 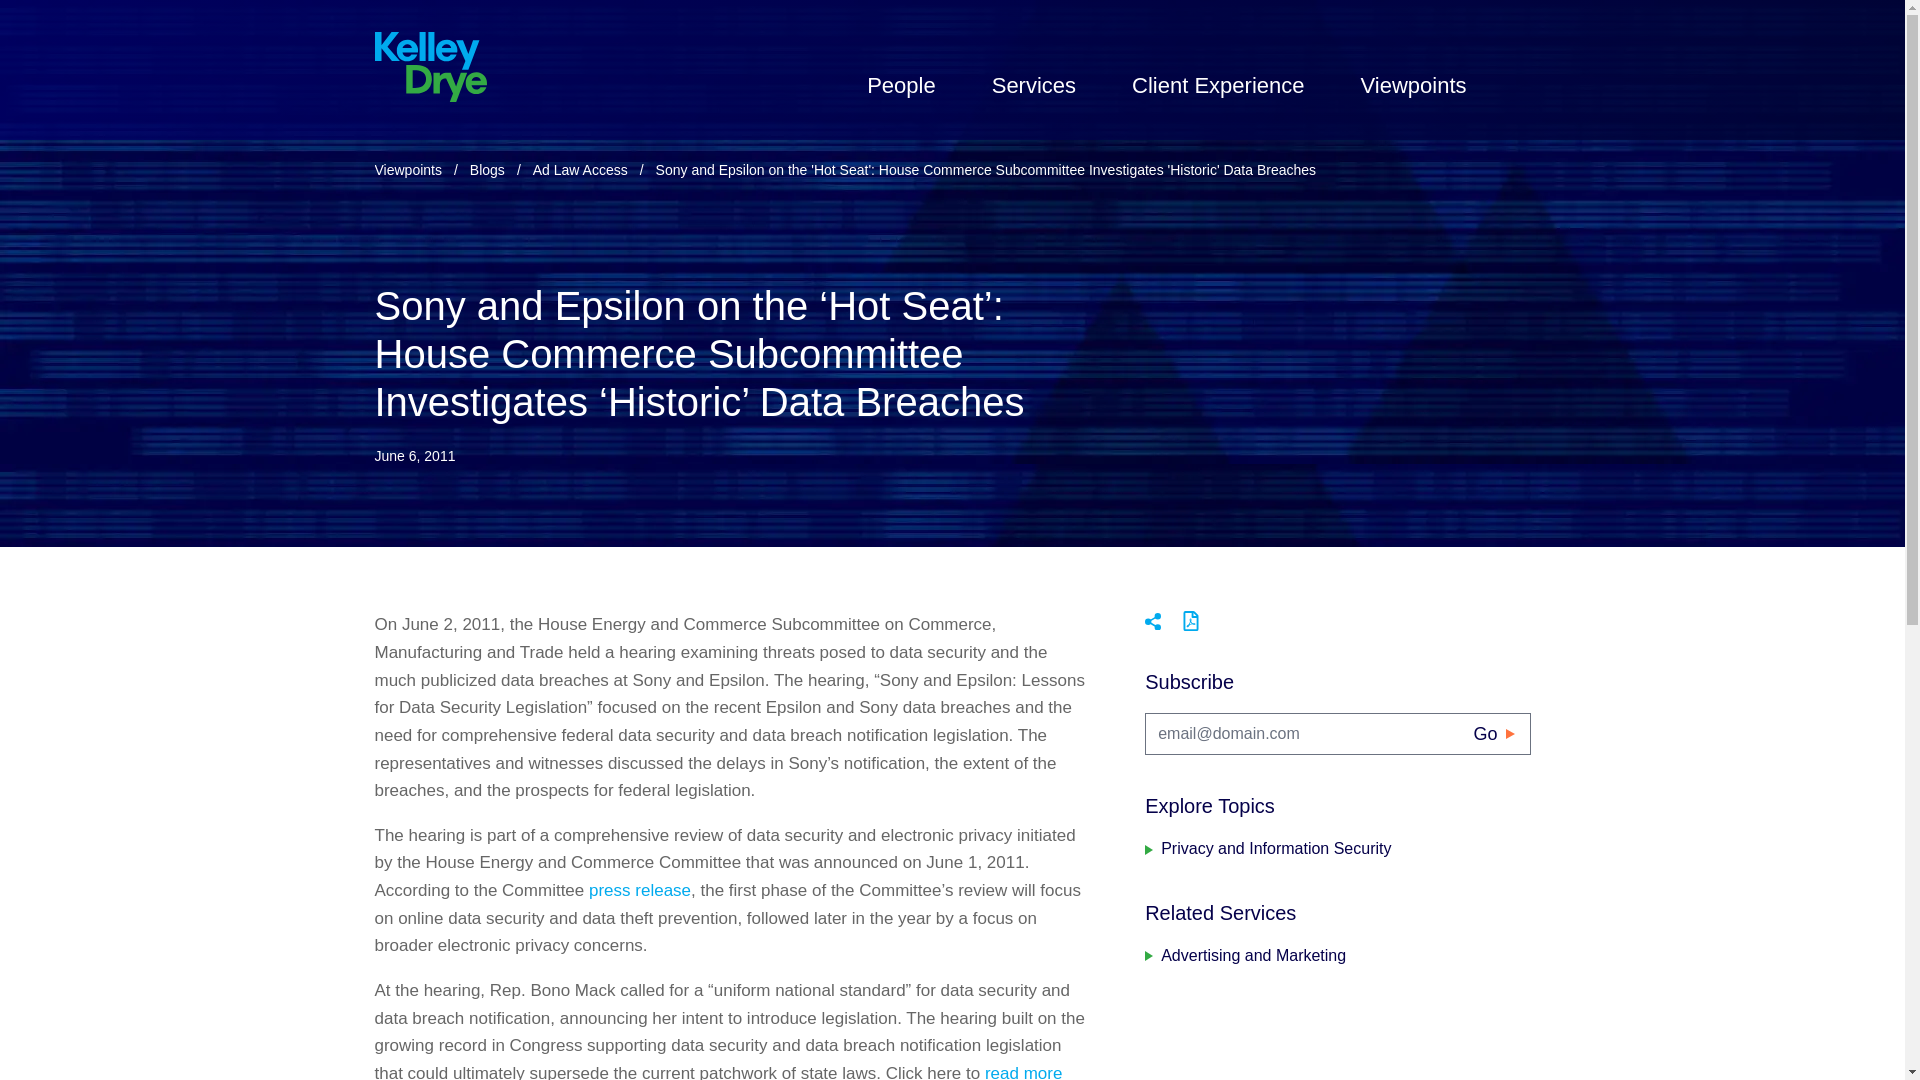 What do you see at coordinates (1034, 85) in the screenshot?
I see `Services` at bounding box center [1034, 85].